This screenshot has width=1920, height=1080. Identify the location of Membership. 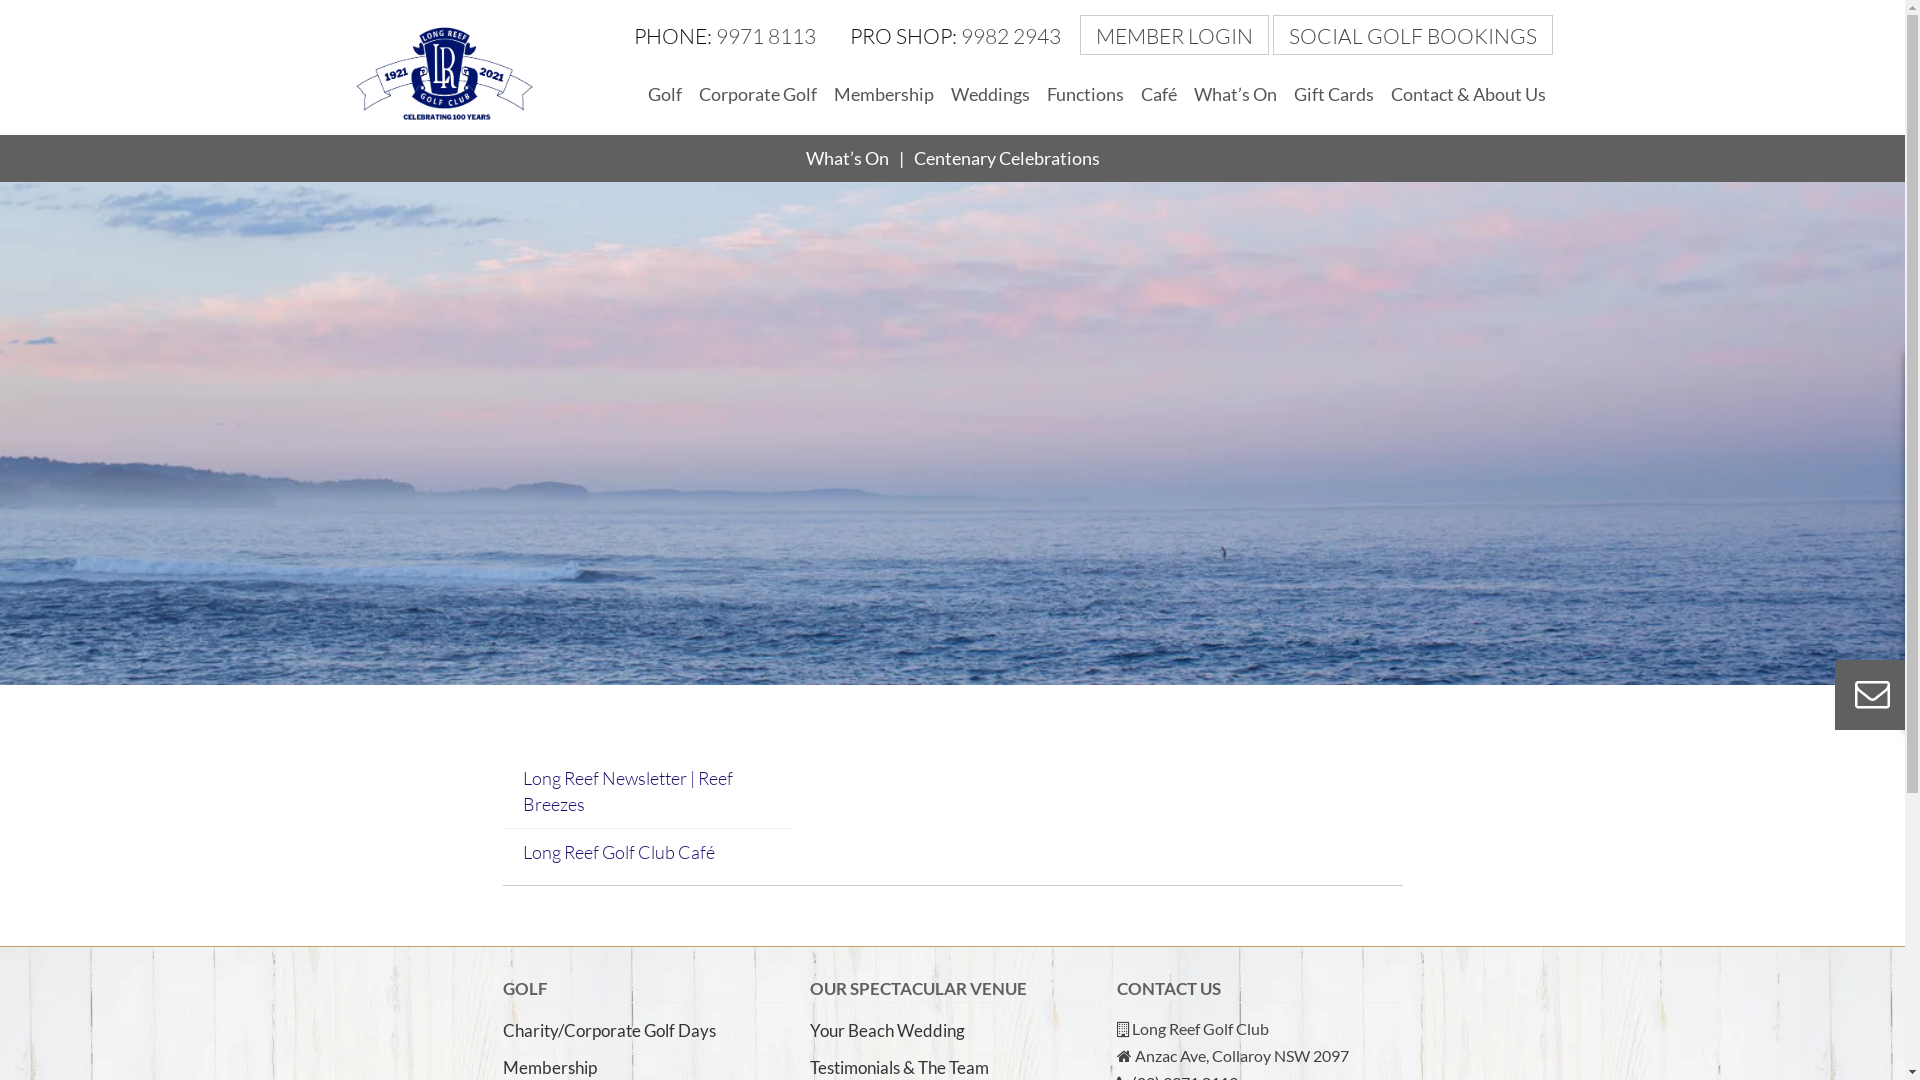
(549, 1068).